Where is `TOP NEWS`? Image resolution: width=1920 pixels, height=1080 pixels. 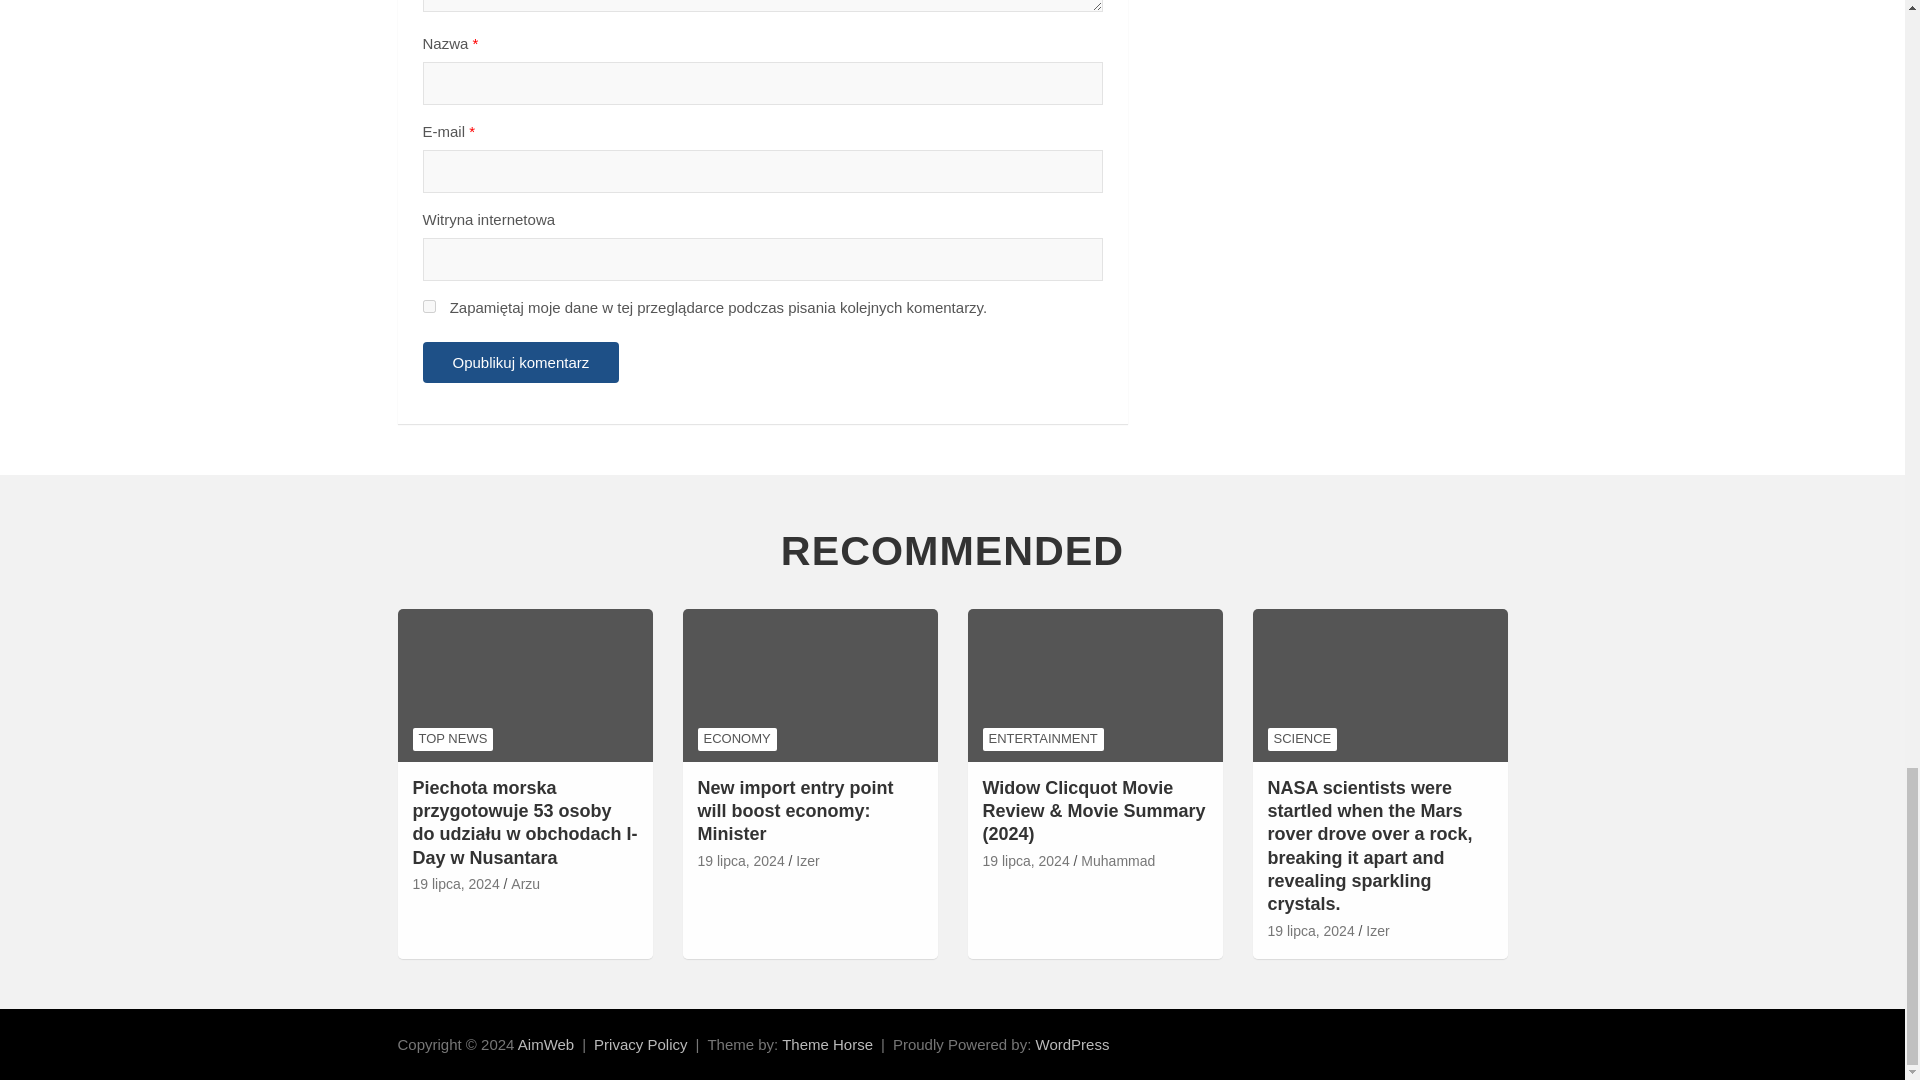
TOP NEWS is located at coordinates (452, 738).